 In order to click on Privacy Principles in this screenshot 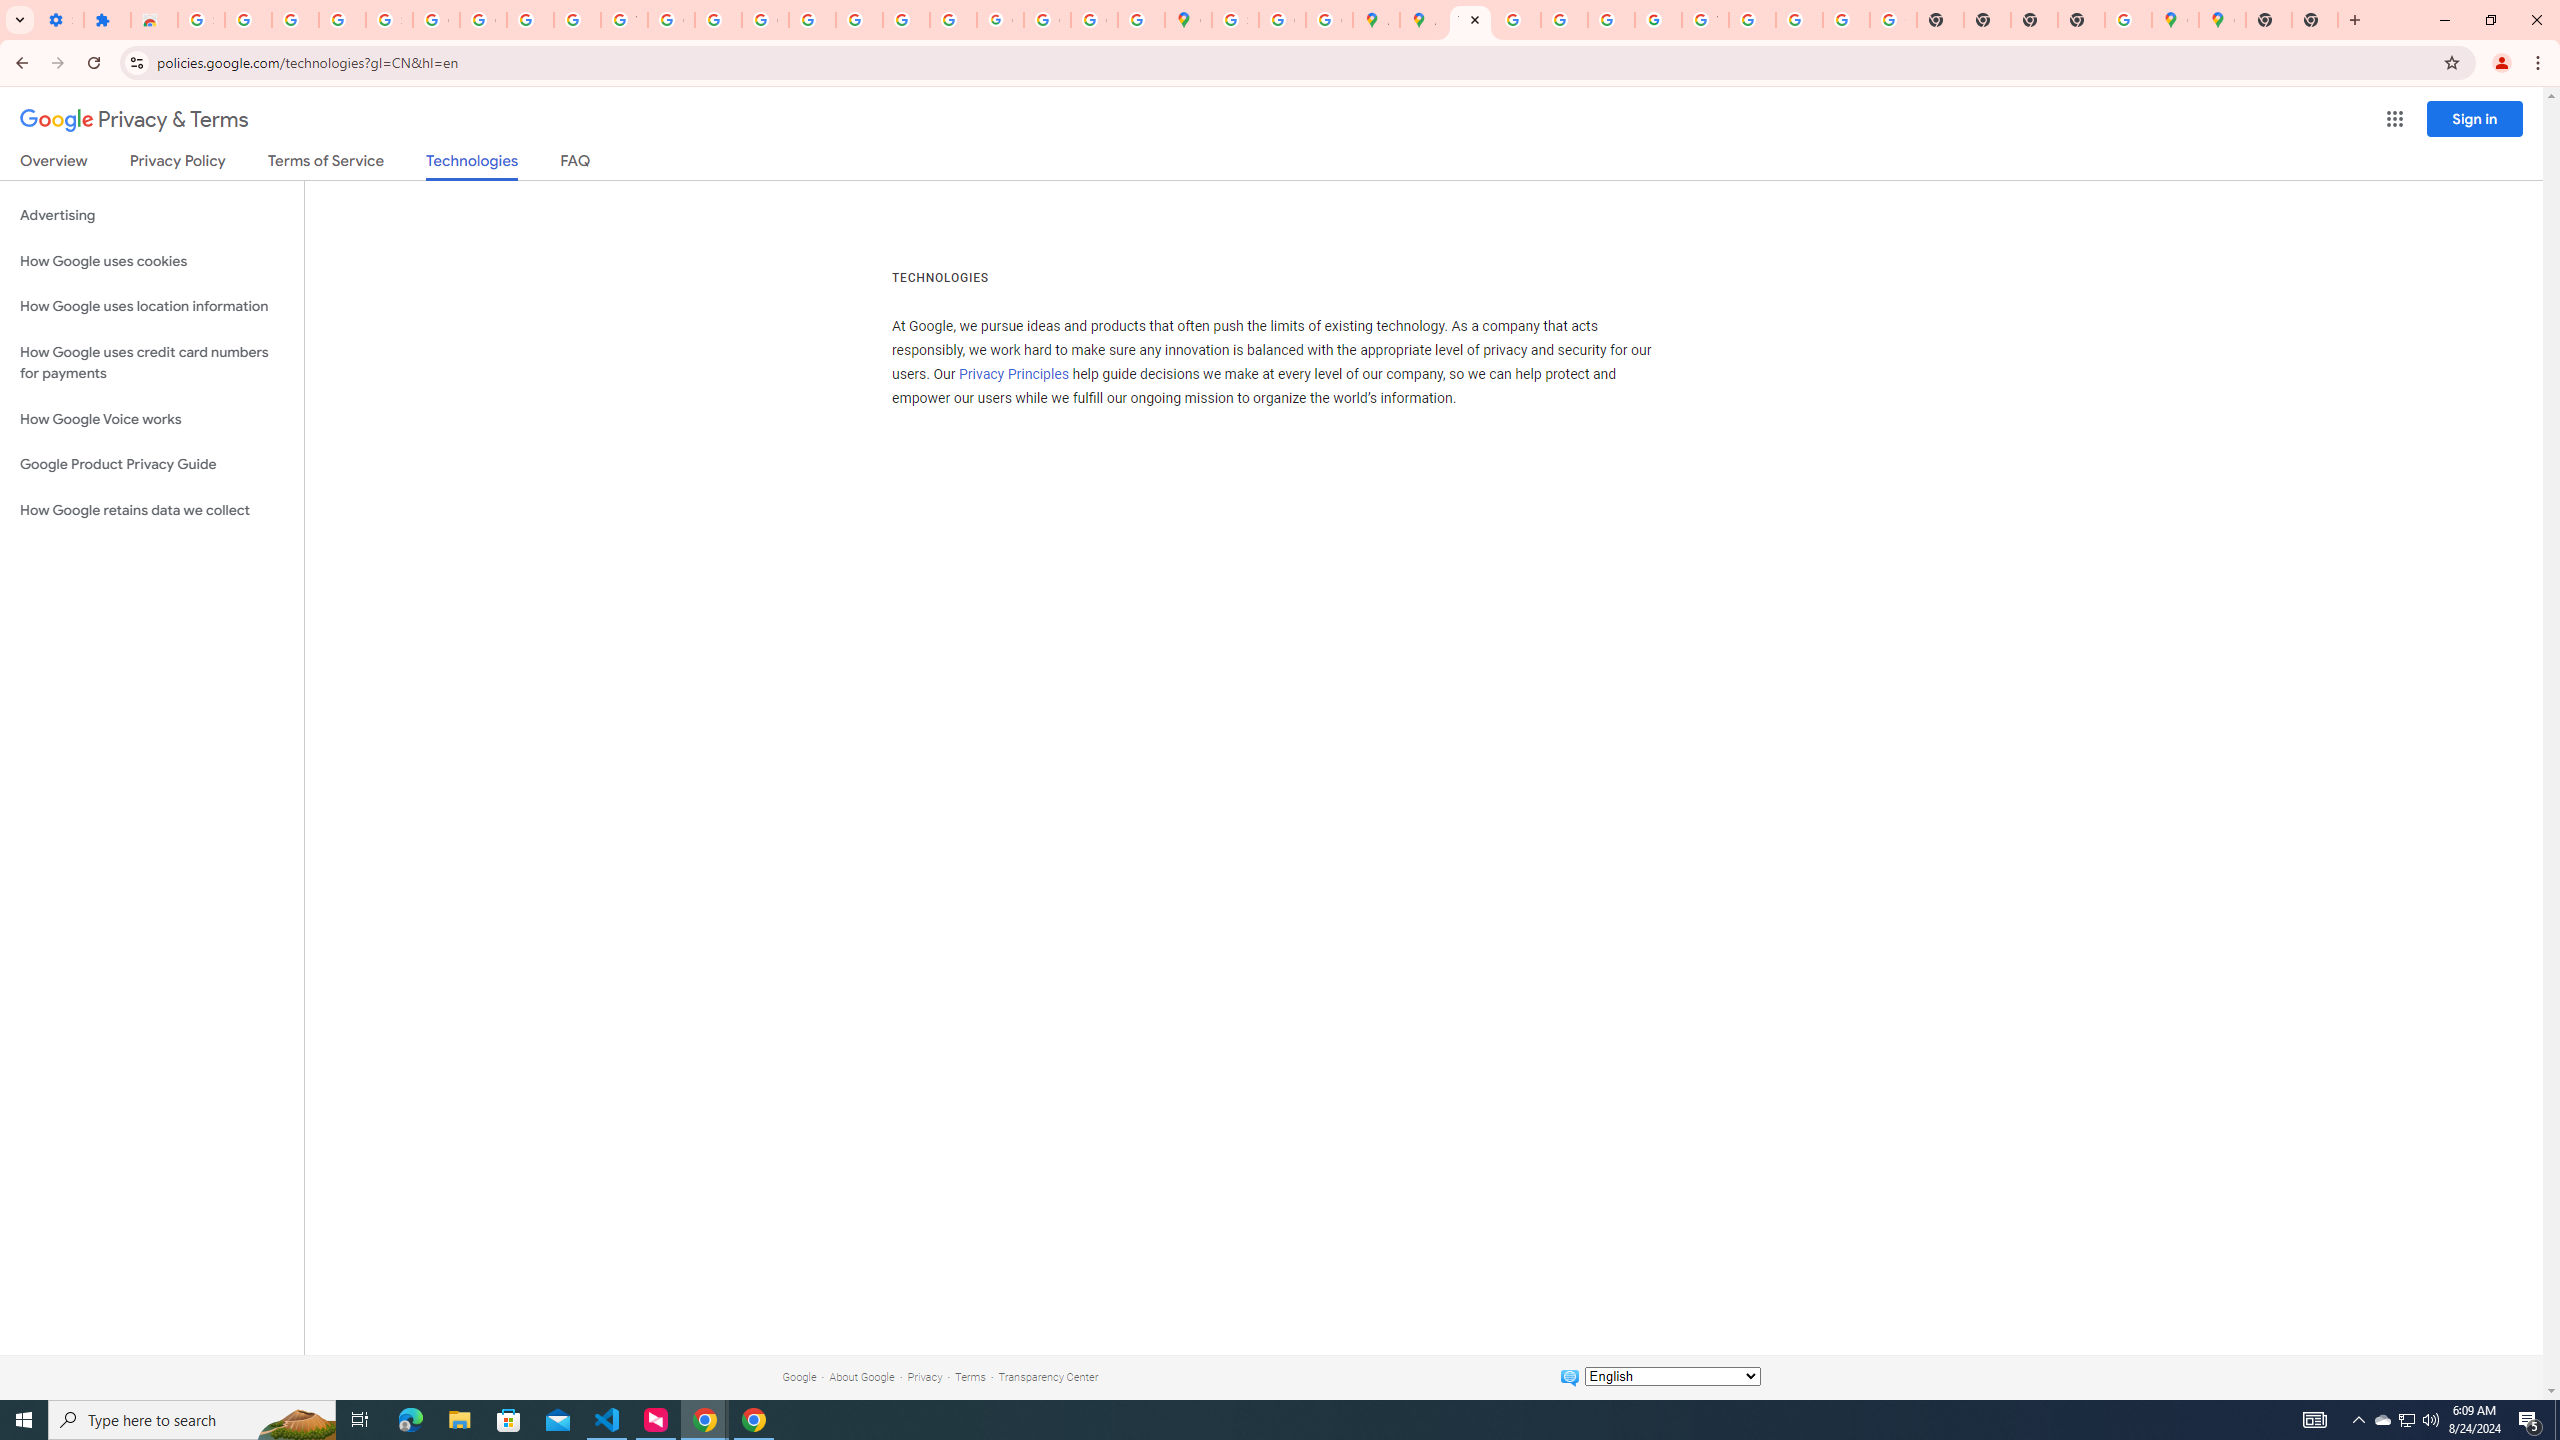, I will do `click(1015, 374)`.